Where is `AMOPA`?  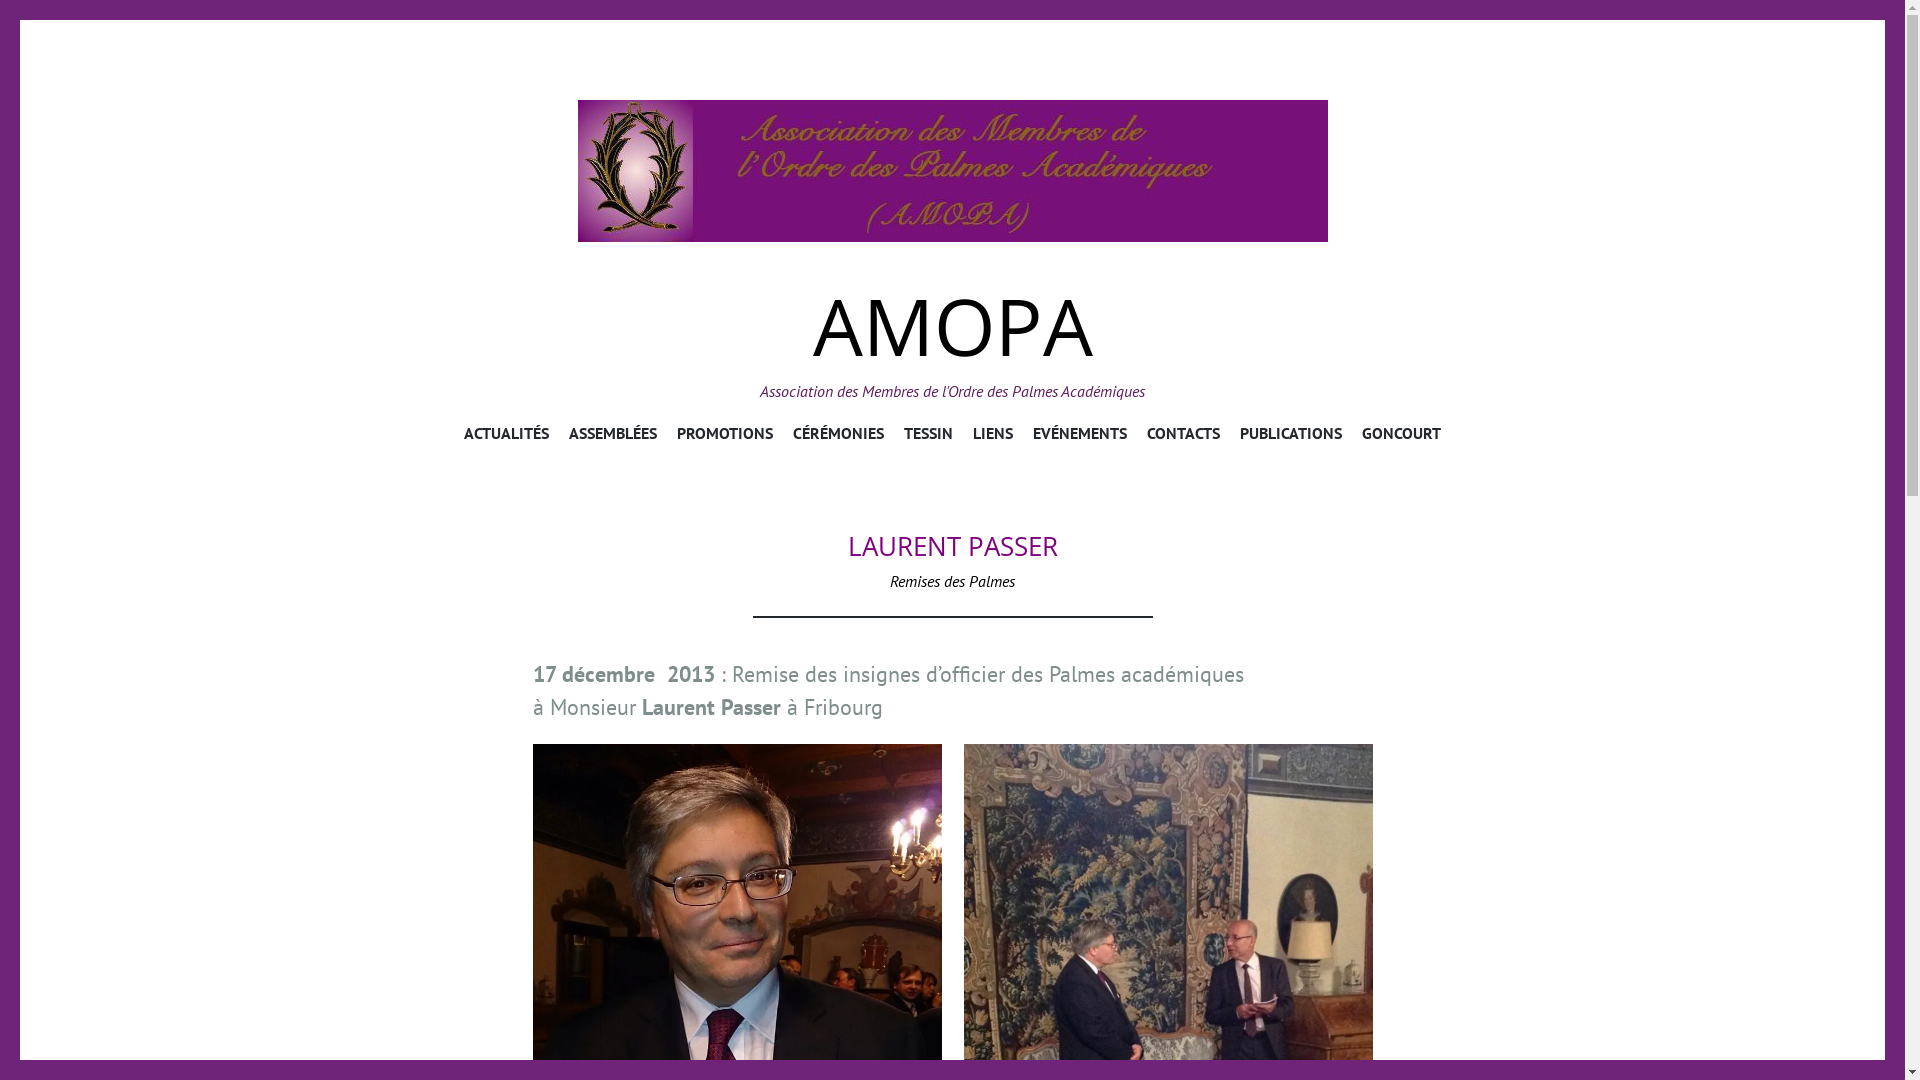
AMOPA is located at coordinates (952, 326).